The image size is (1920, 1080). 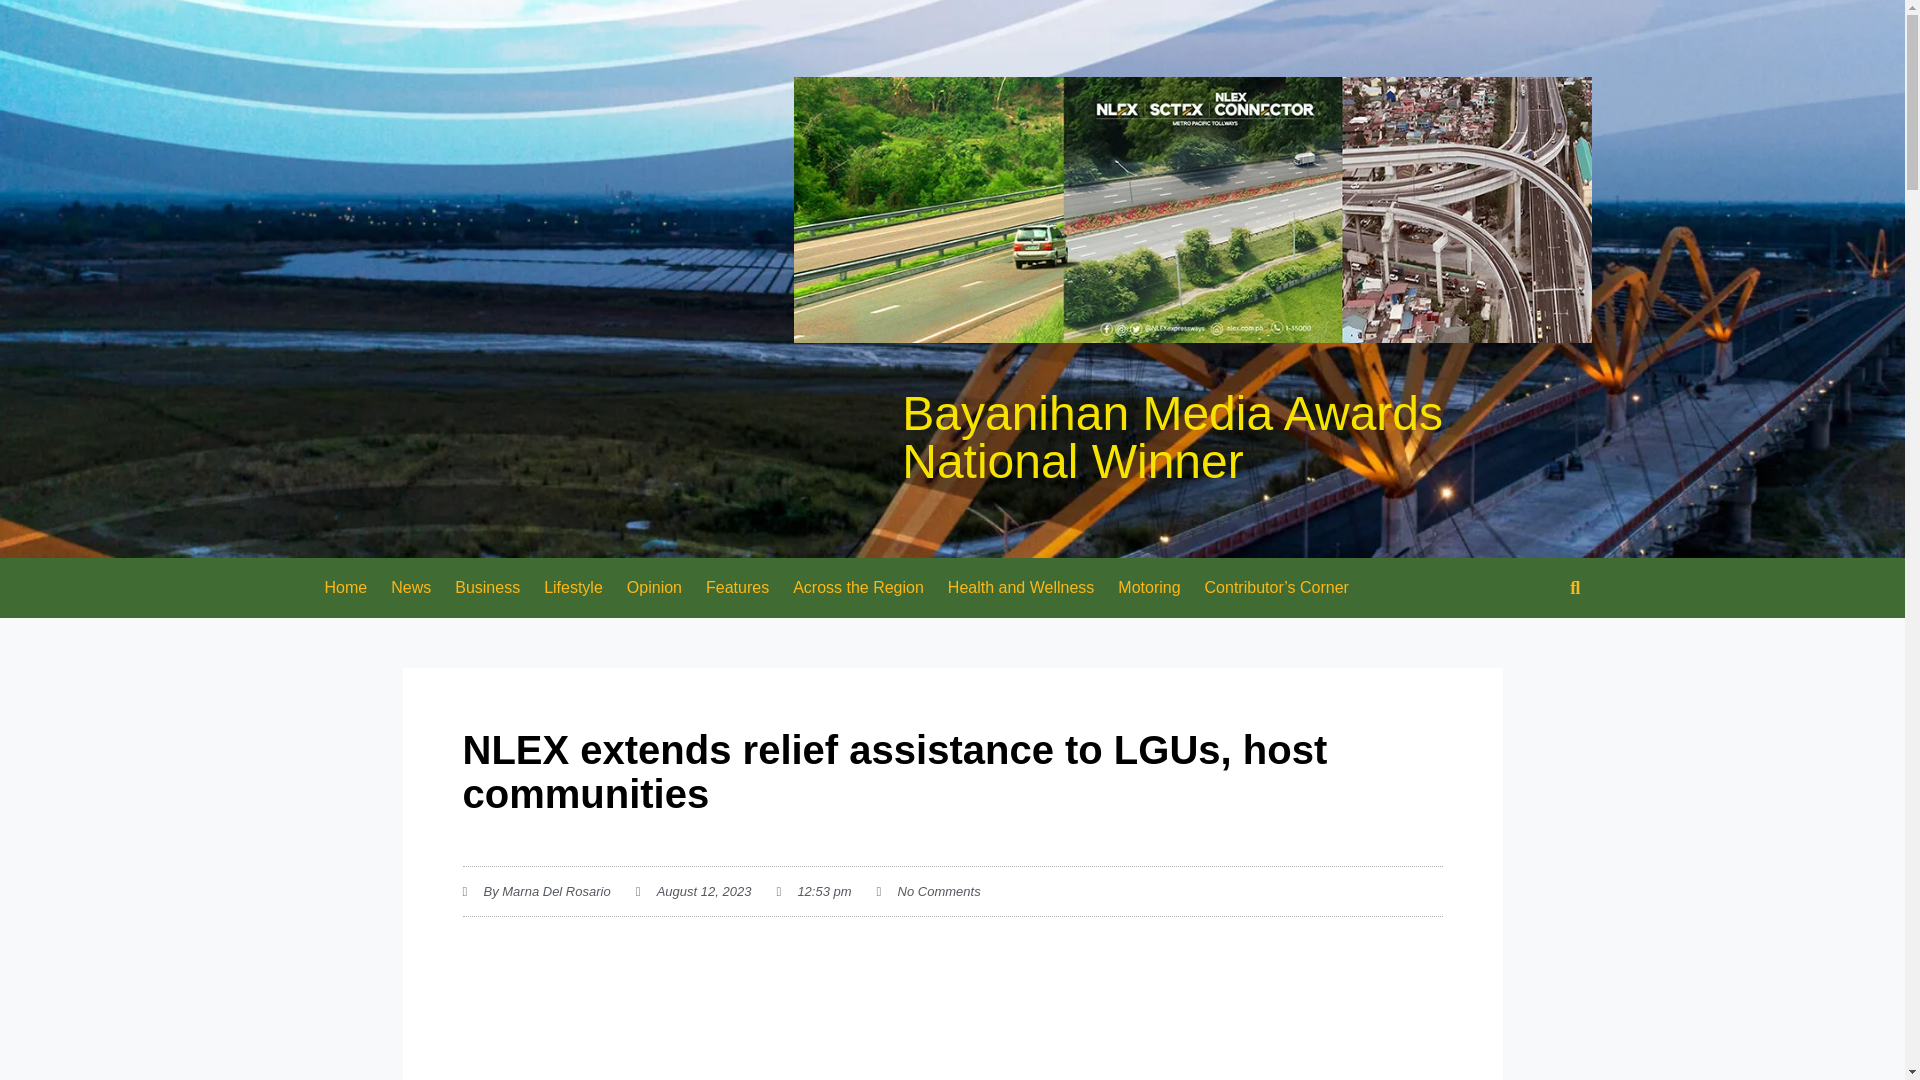 What do you see at coordinates (1148, 588) in the screenshot?
I see `Motoring` at bounding box center [1148, 588].